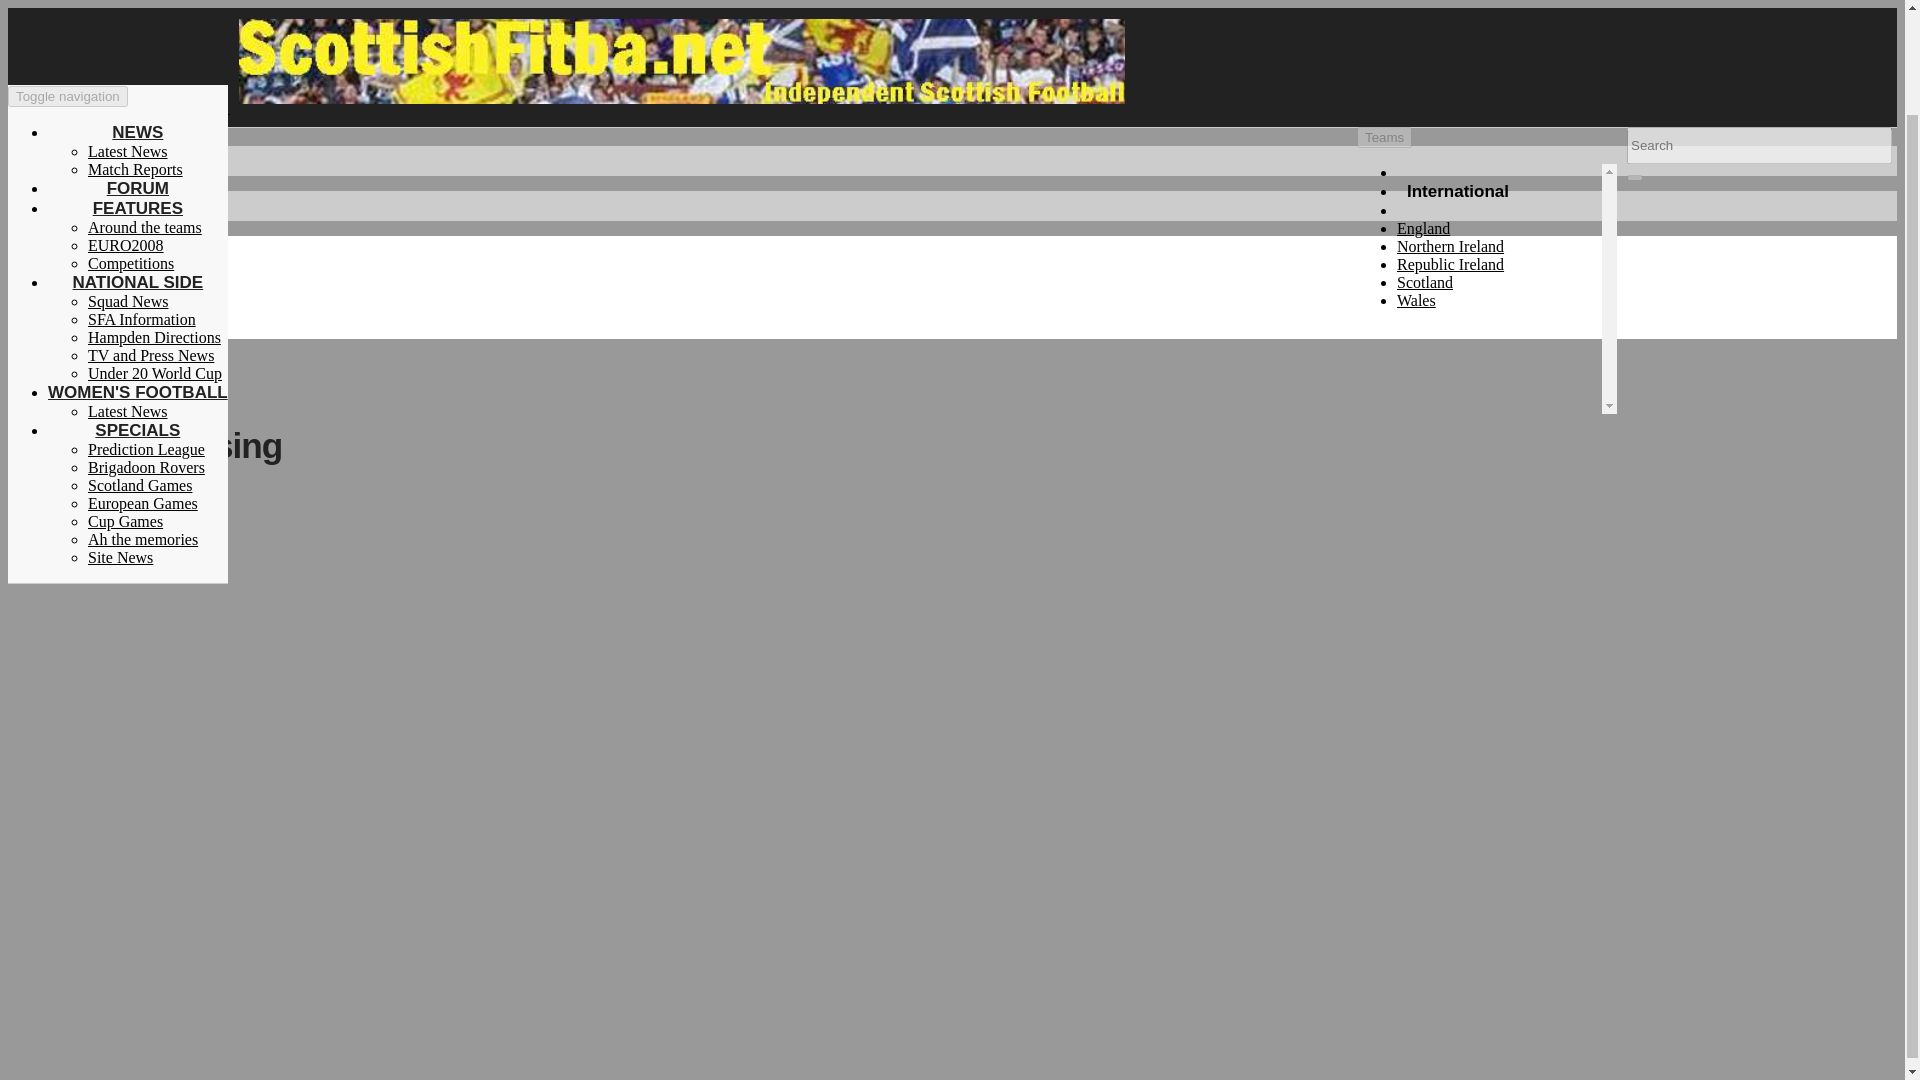  Describe the element at coordinates (146, 352) in the screenshot. I see `Brigadoon Rovers` at that location.